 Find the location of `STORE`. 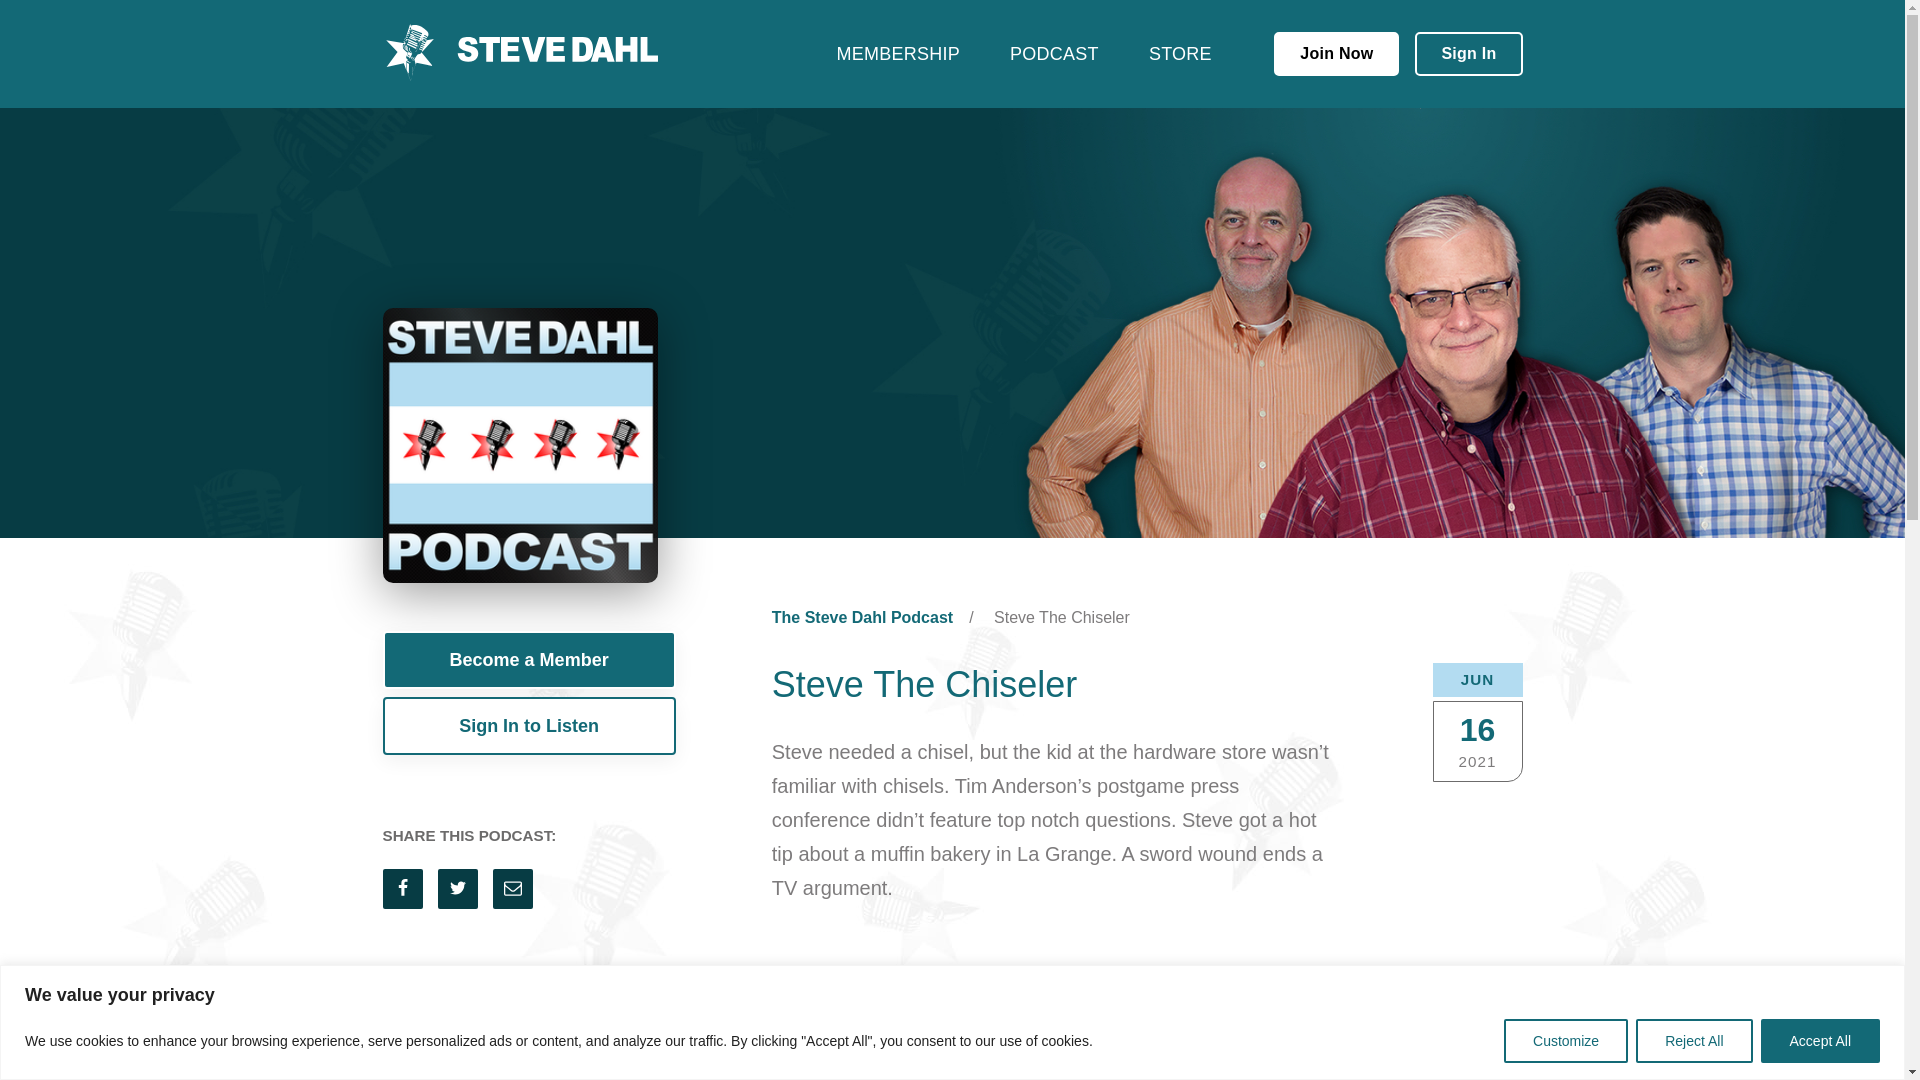

STORE is located at coordinates (1180, 53).